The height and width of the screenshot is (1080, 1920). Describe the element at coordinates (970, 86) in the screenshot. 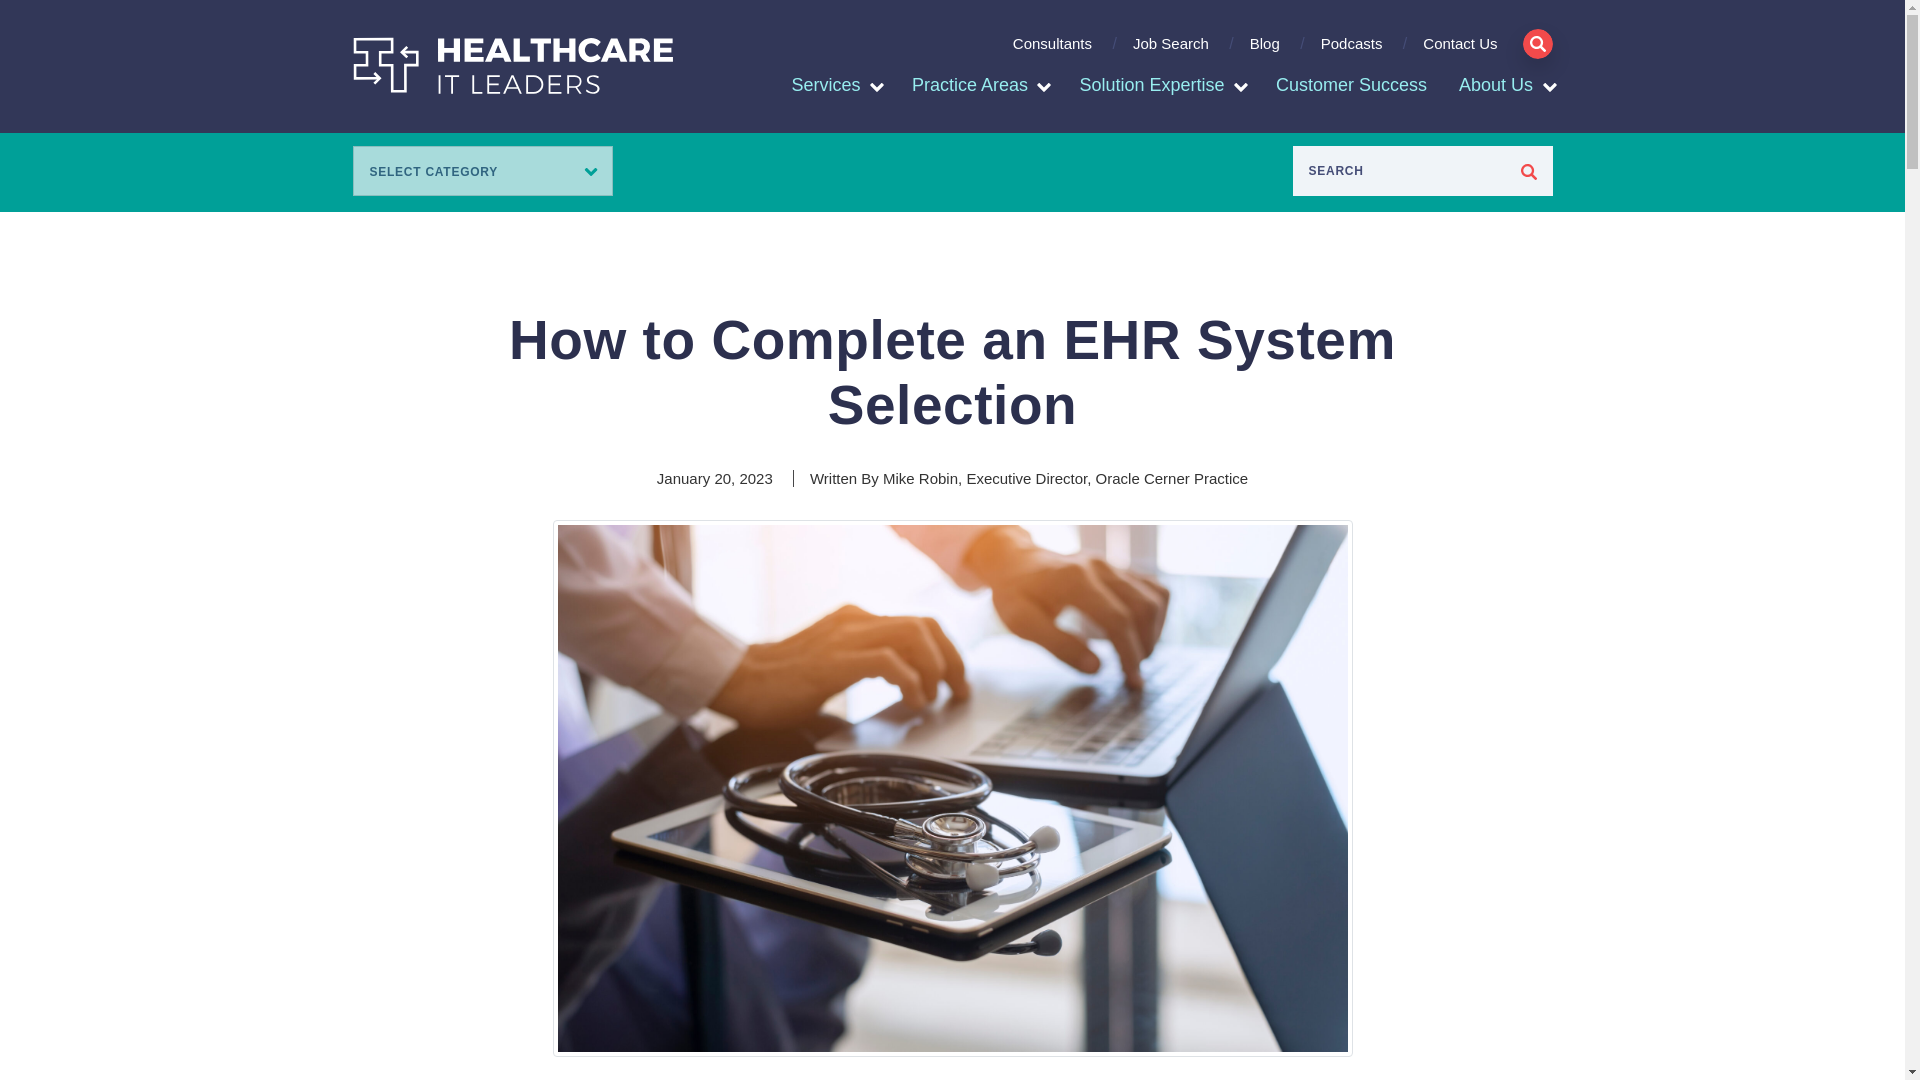

I see `Practice Areas` at that location.